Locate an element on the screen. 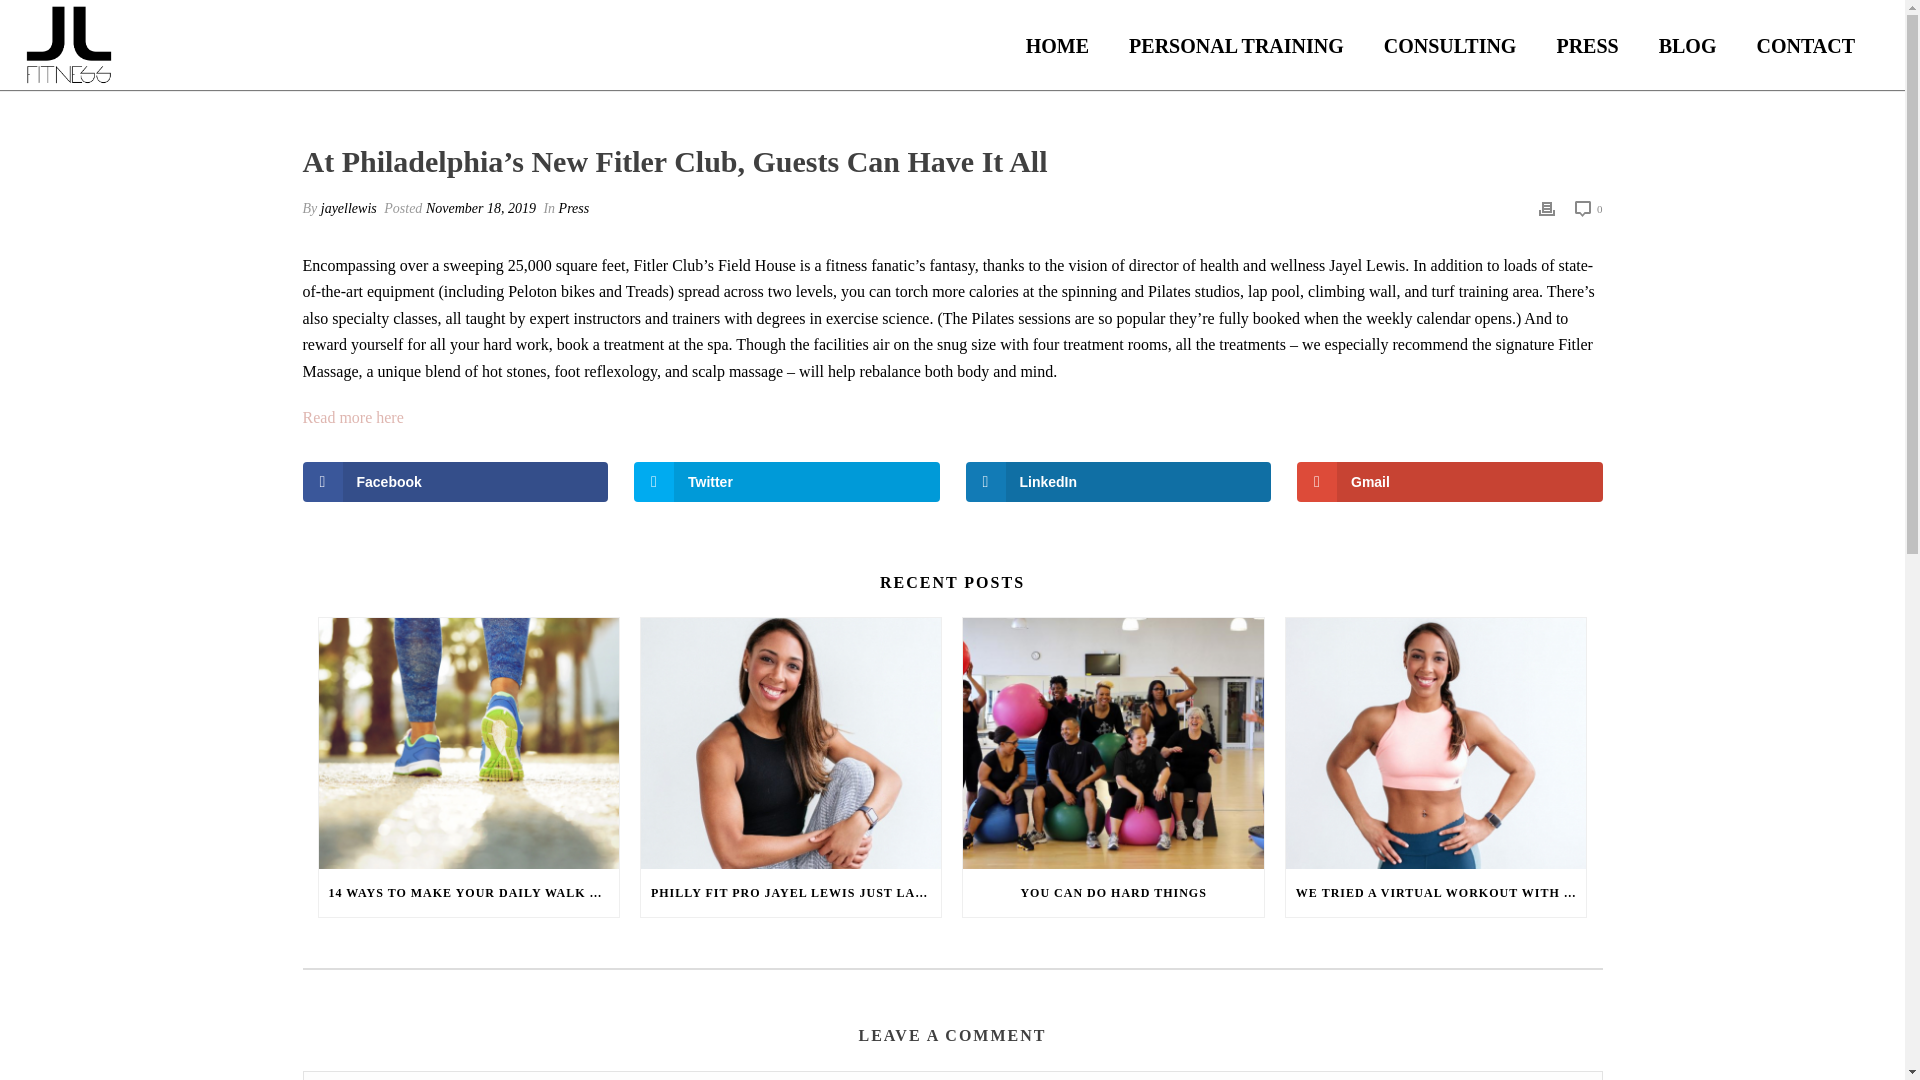  PERSONAL TRAINING is located at coordinates (1236, 46).